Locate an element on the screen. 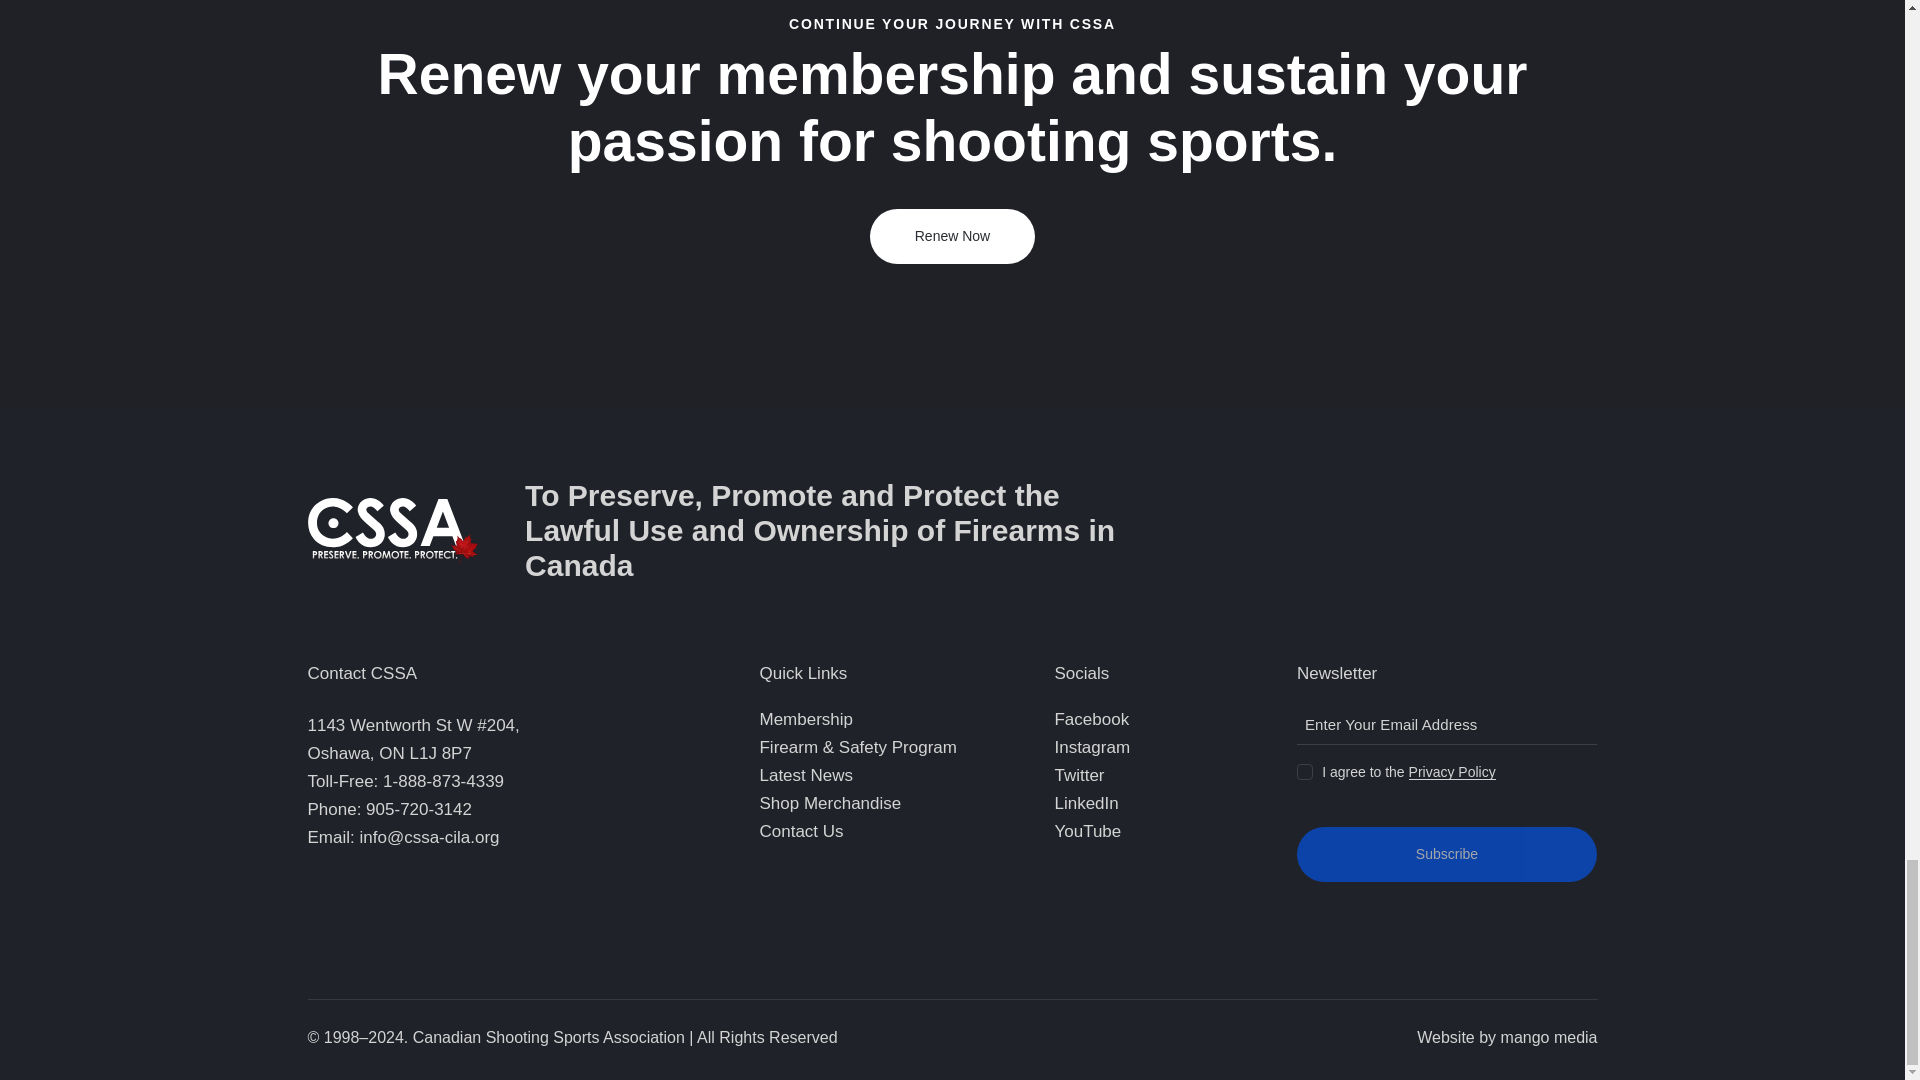  Subscribe is located at coordinates (1447, 854).